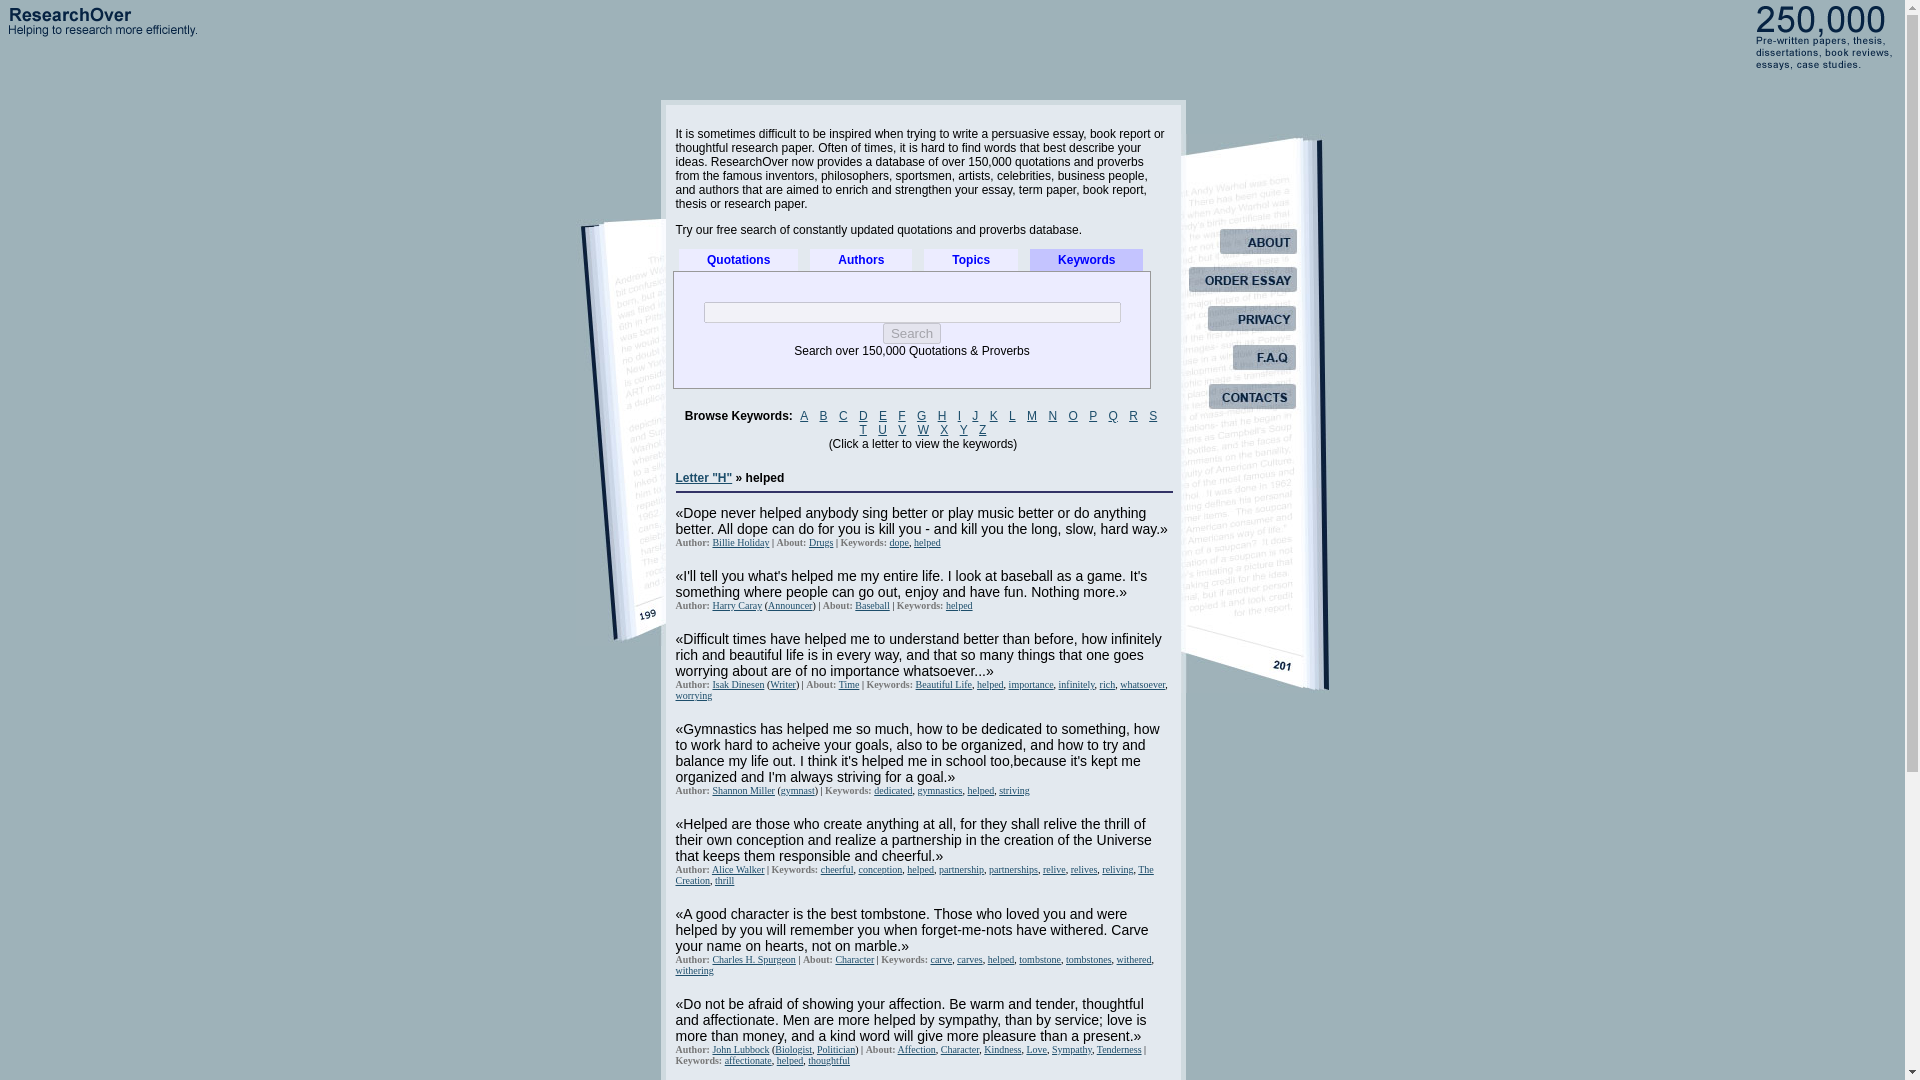  I want to click on dope, so click(899, 542).